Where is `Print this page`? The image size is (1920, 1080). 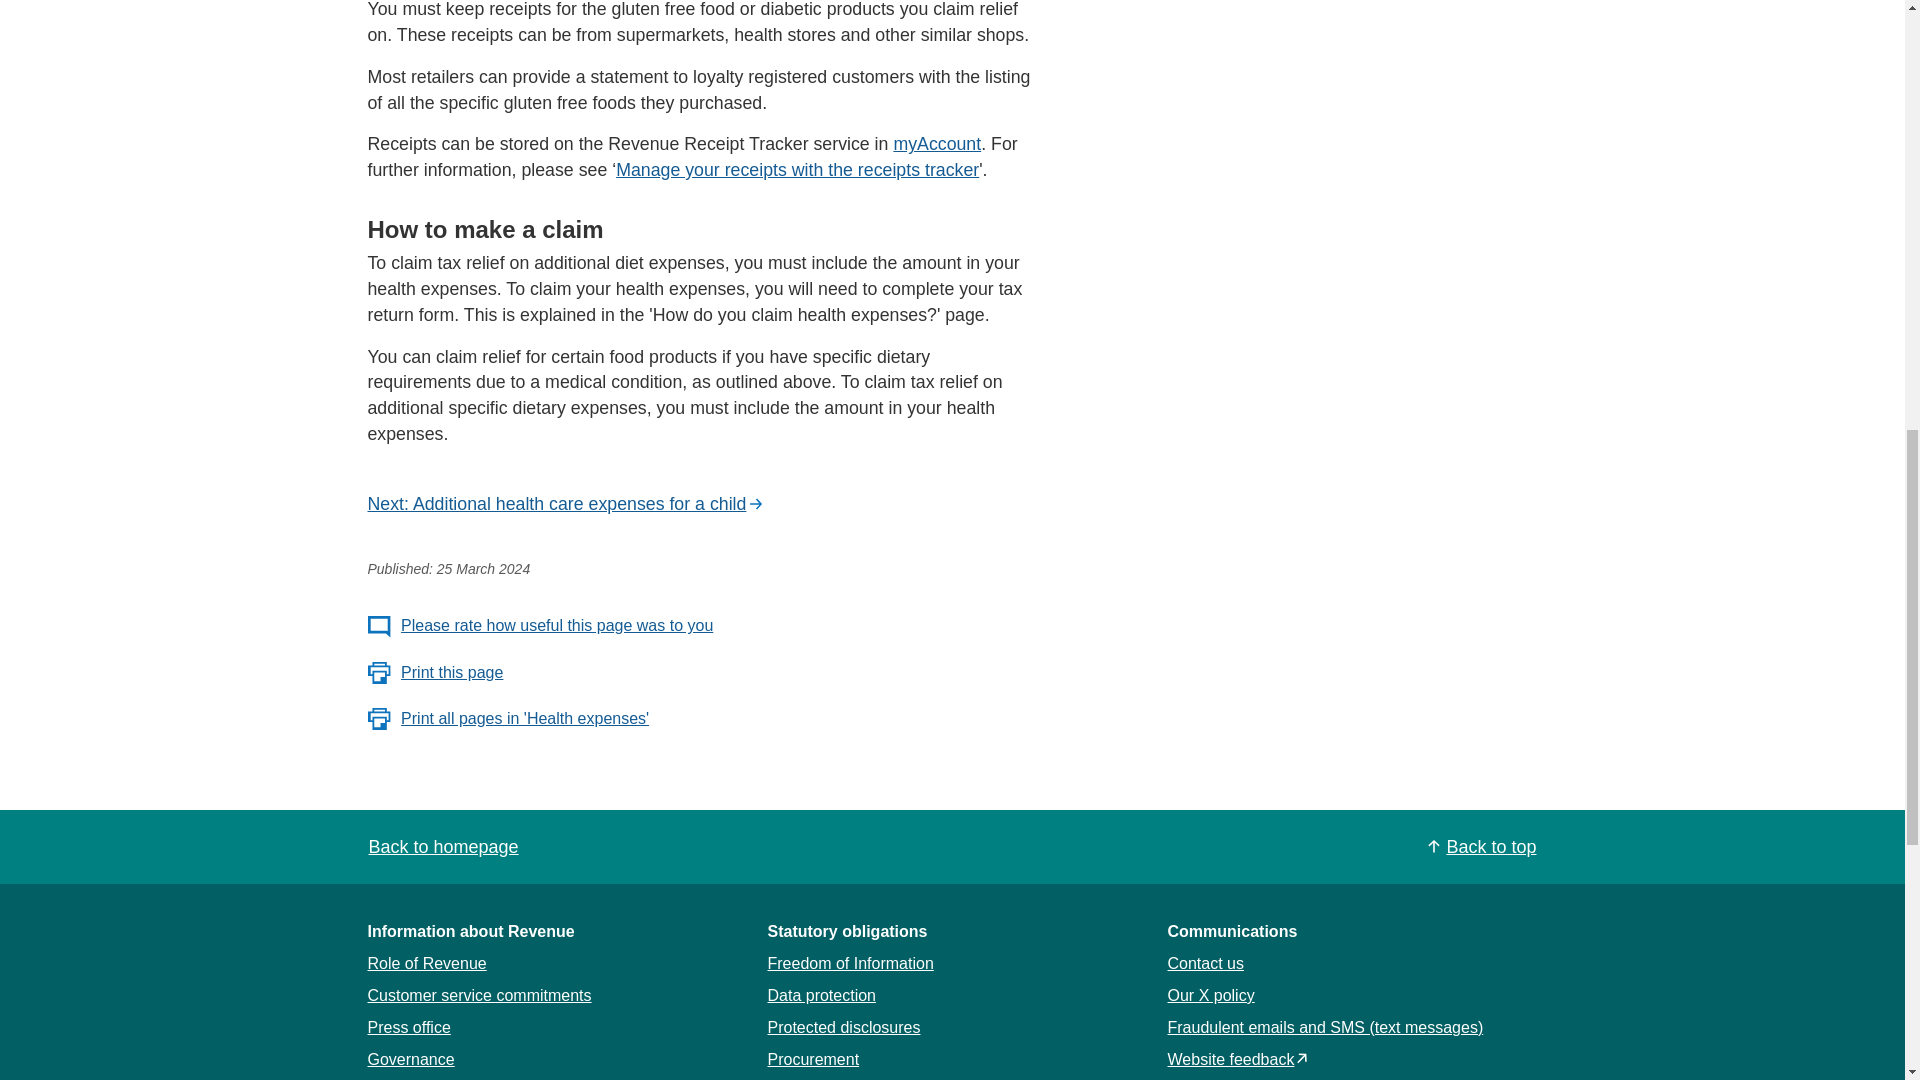 Print this page is located at coordinates (436, 672).